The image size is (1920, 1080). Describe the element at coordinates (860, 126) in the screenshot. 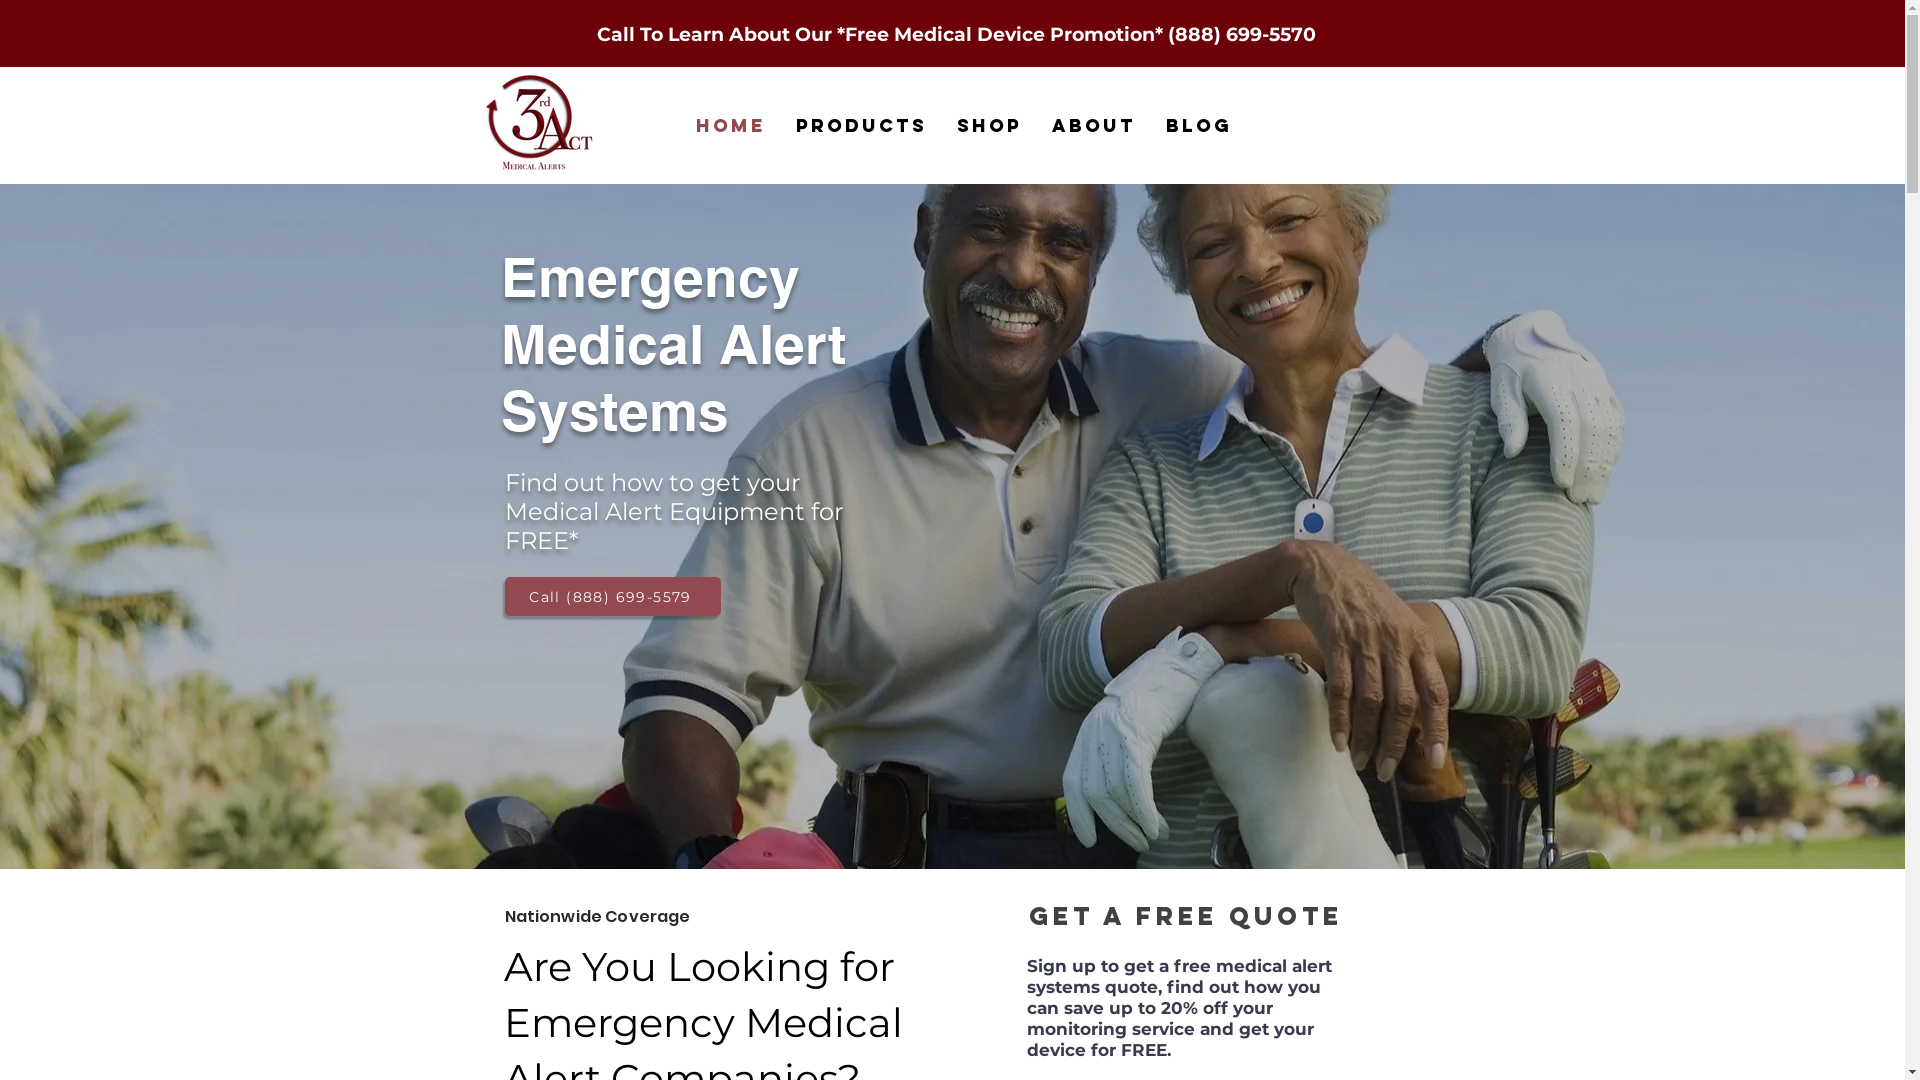

I see `Products` at that location.